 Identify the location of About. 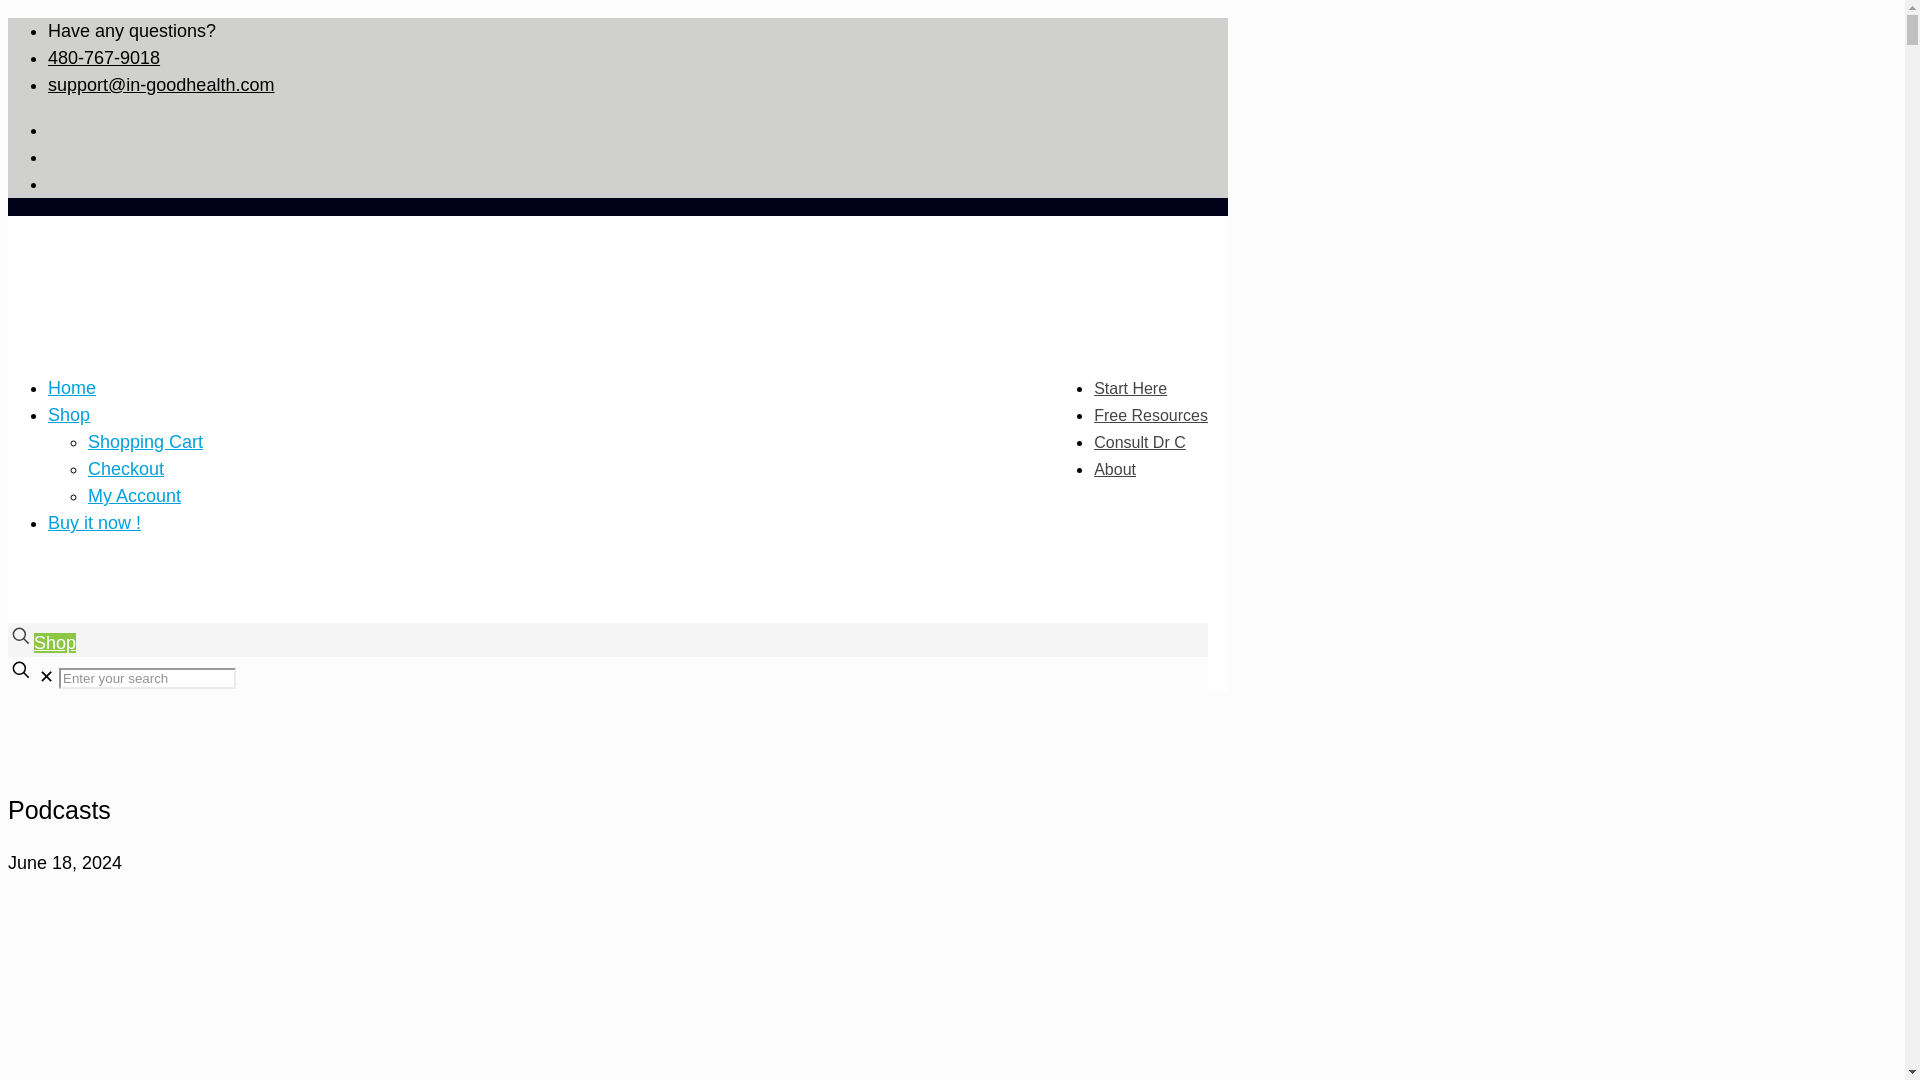
(1115, 469).